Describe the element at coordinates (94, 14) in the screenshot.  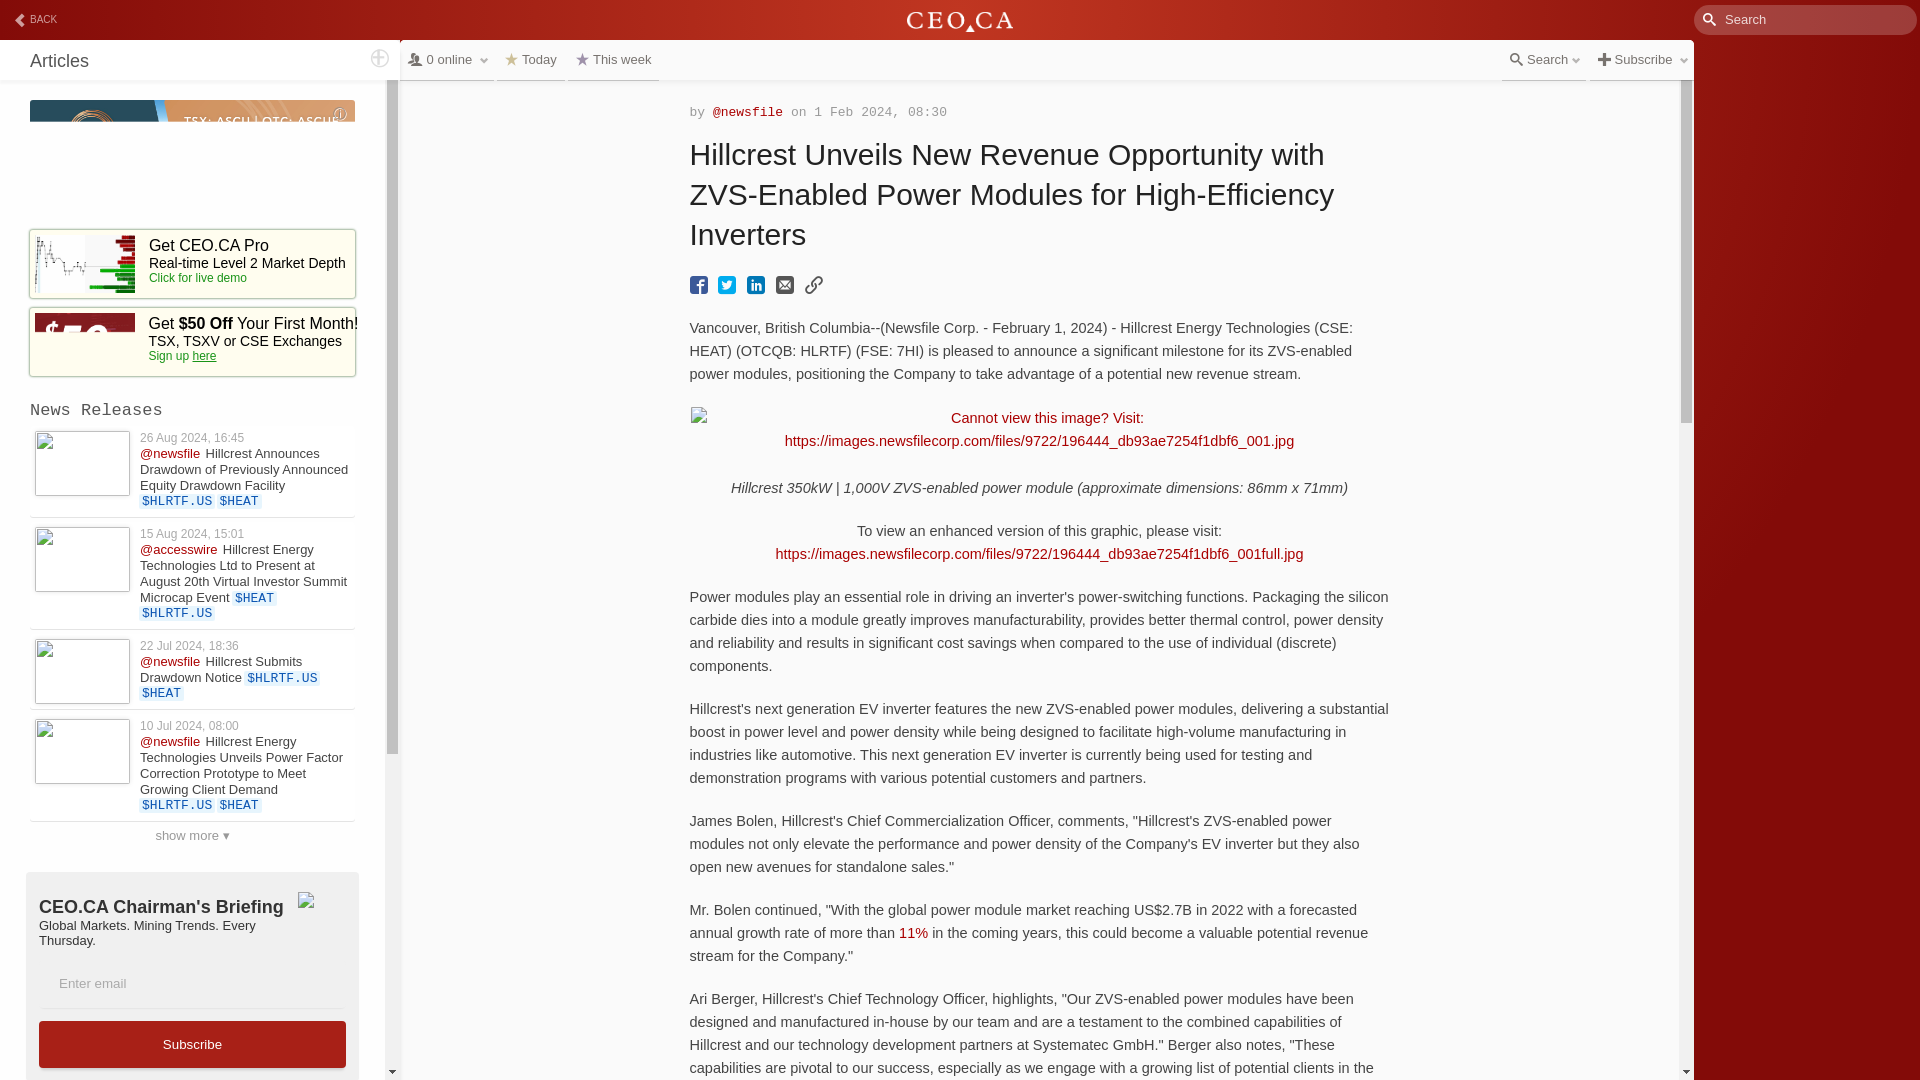
I see `Search` at that location.